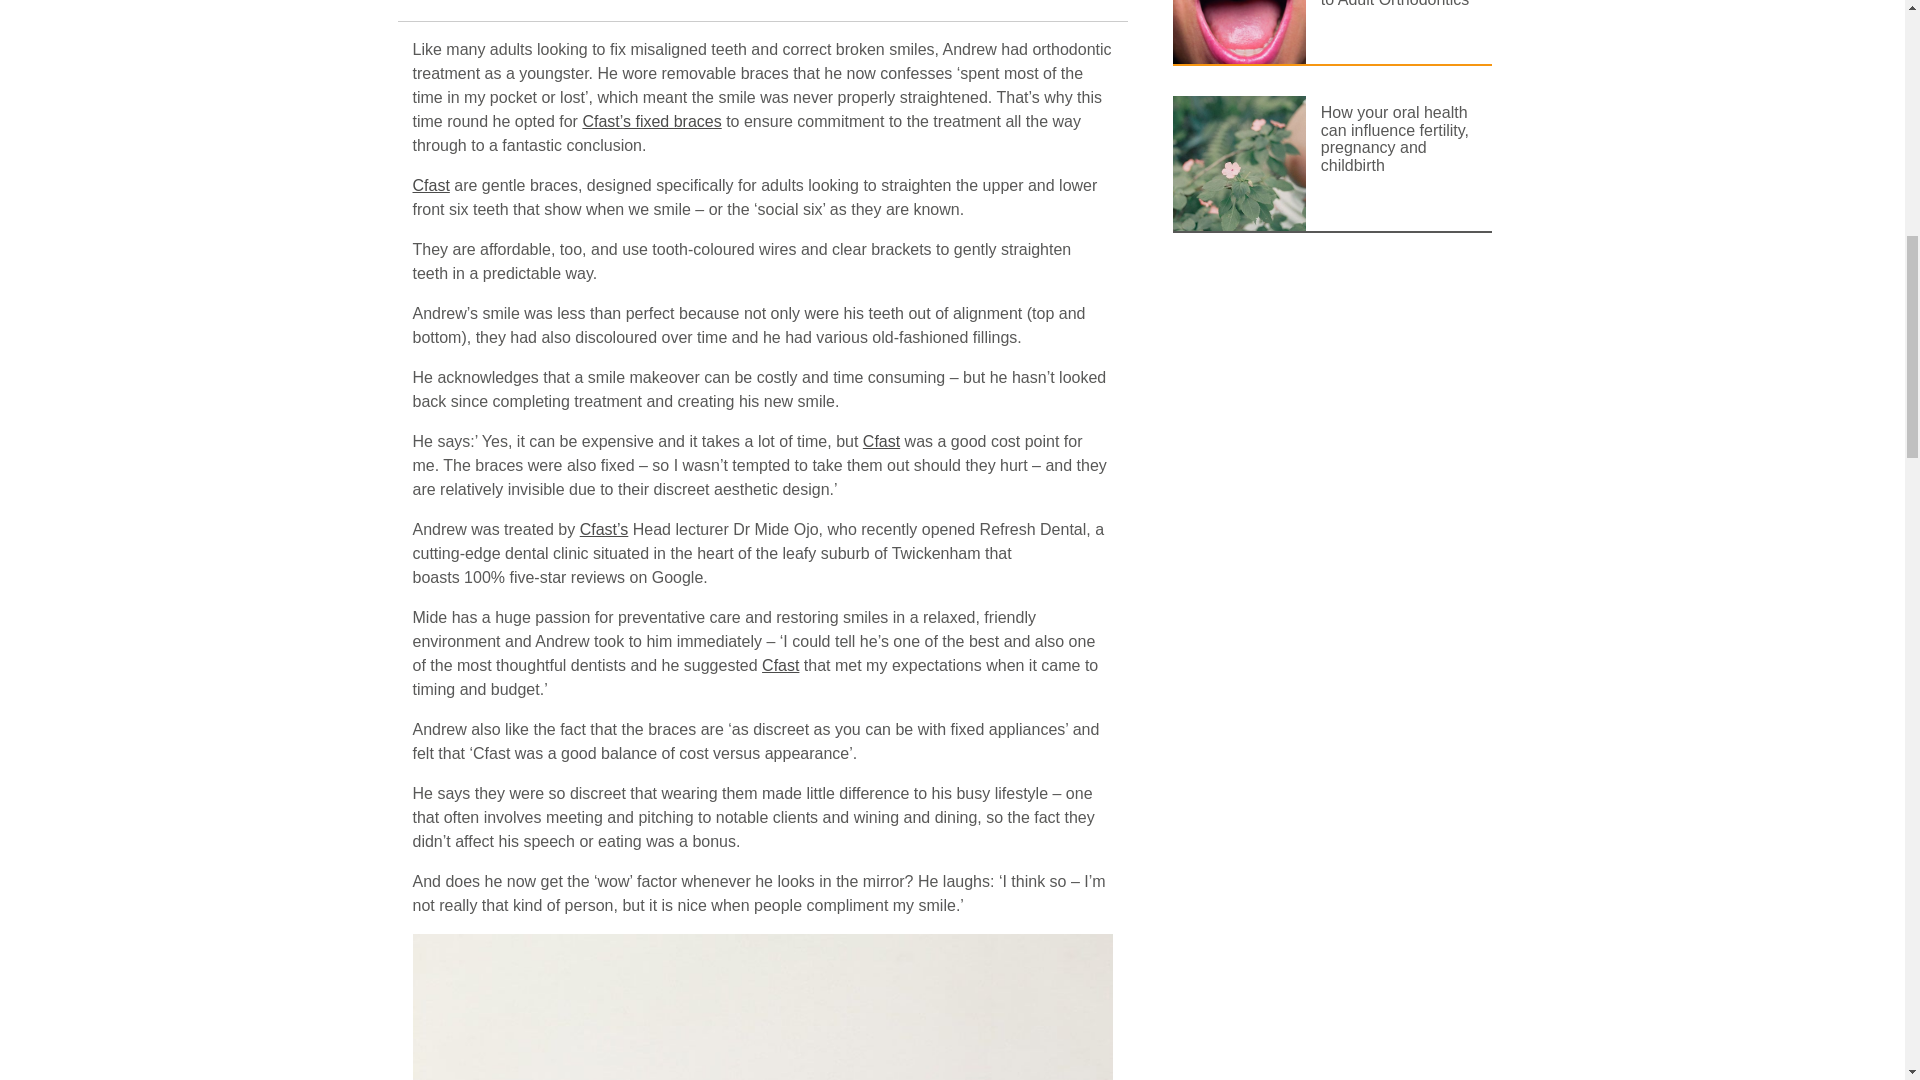 The image size is (1920, 1080). What do you see at coordinates (1399, 8) in the screenshot?
I see `The Complete Guide to Adult Orthodontics` at bounding box center [1399, 8].